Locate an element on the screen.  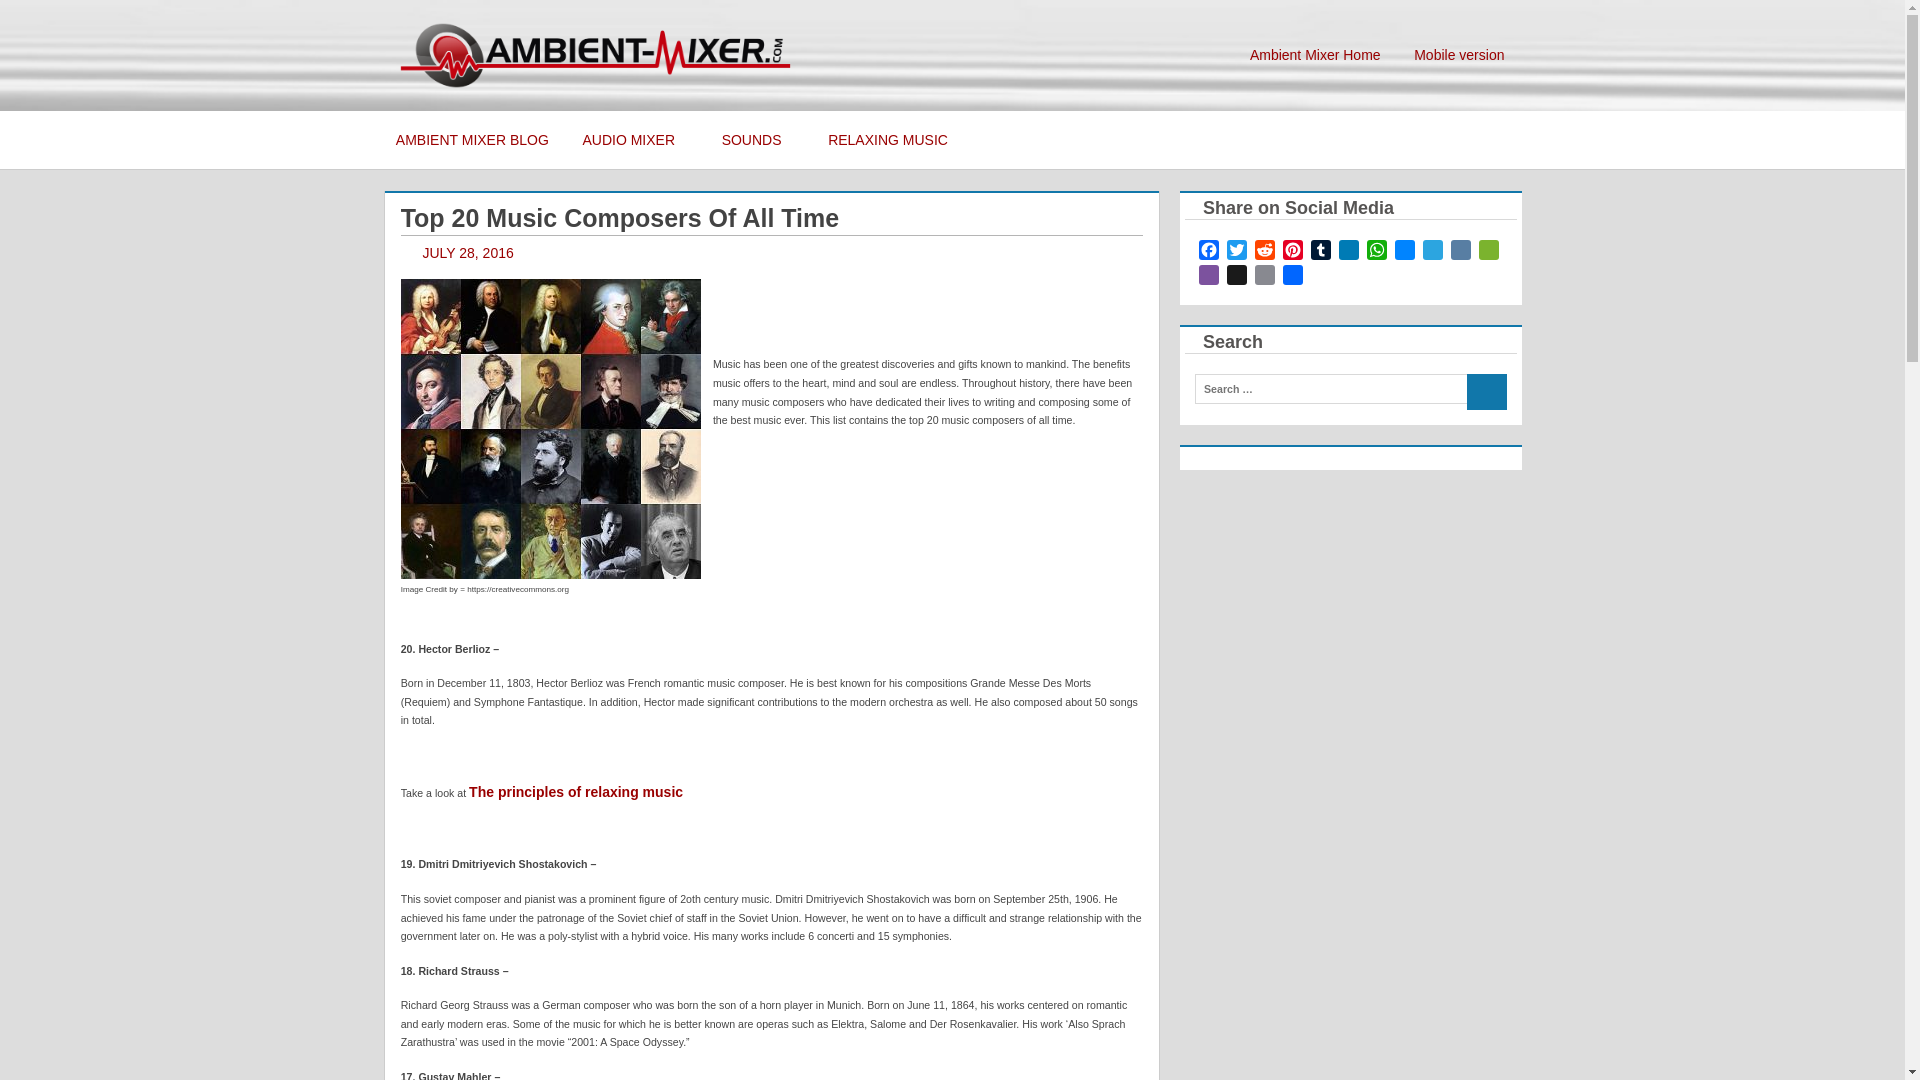
AUDIO MIXER is located at coordinates (635, 140).